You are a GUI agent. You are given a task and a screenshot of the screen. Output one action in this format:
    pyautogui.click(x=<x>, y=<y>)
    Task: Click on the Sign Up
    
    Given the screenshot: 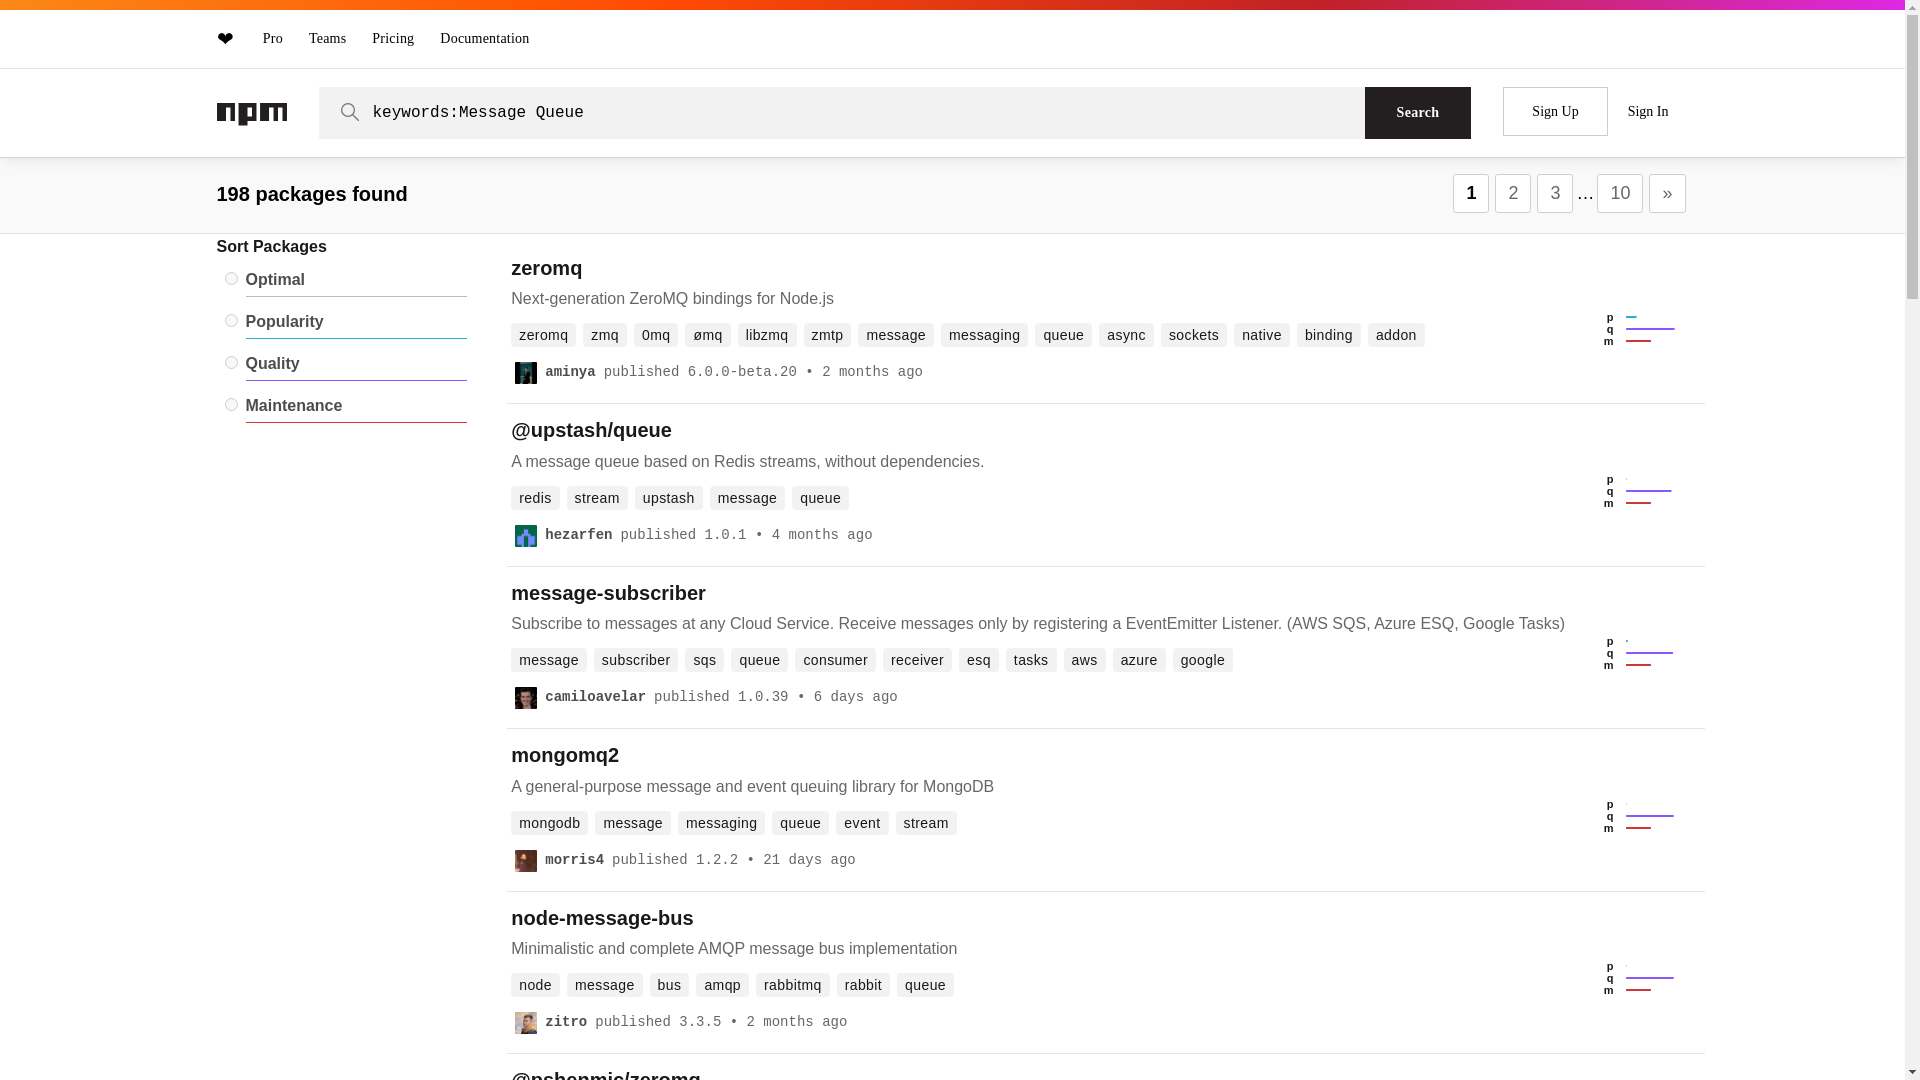 What is the action you would take?
    pyautogui.click(x=1555, y=112)
    